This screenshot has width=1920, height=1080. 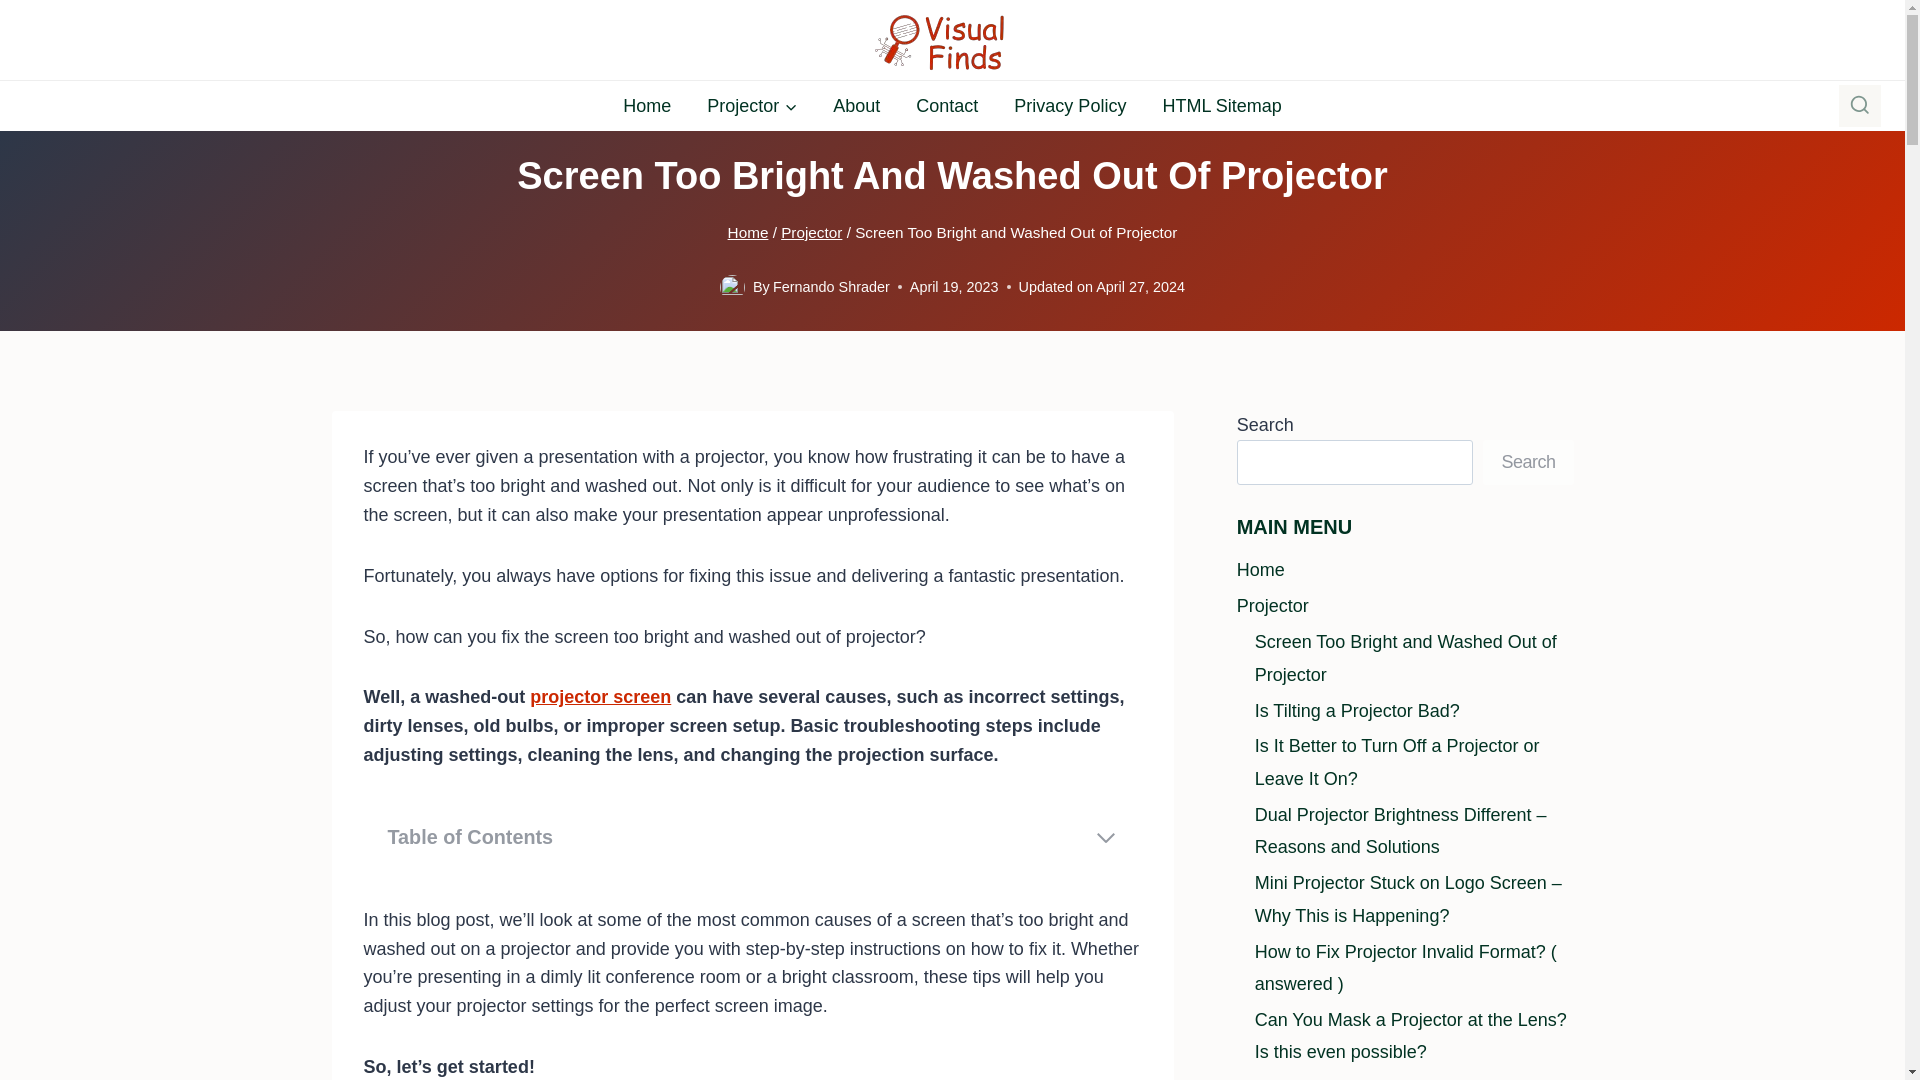 I want to click on Fernando Shrader, so click(x=832, y=286).